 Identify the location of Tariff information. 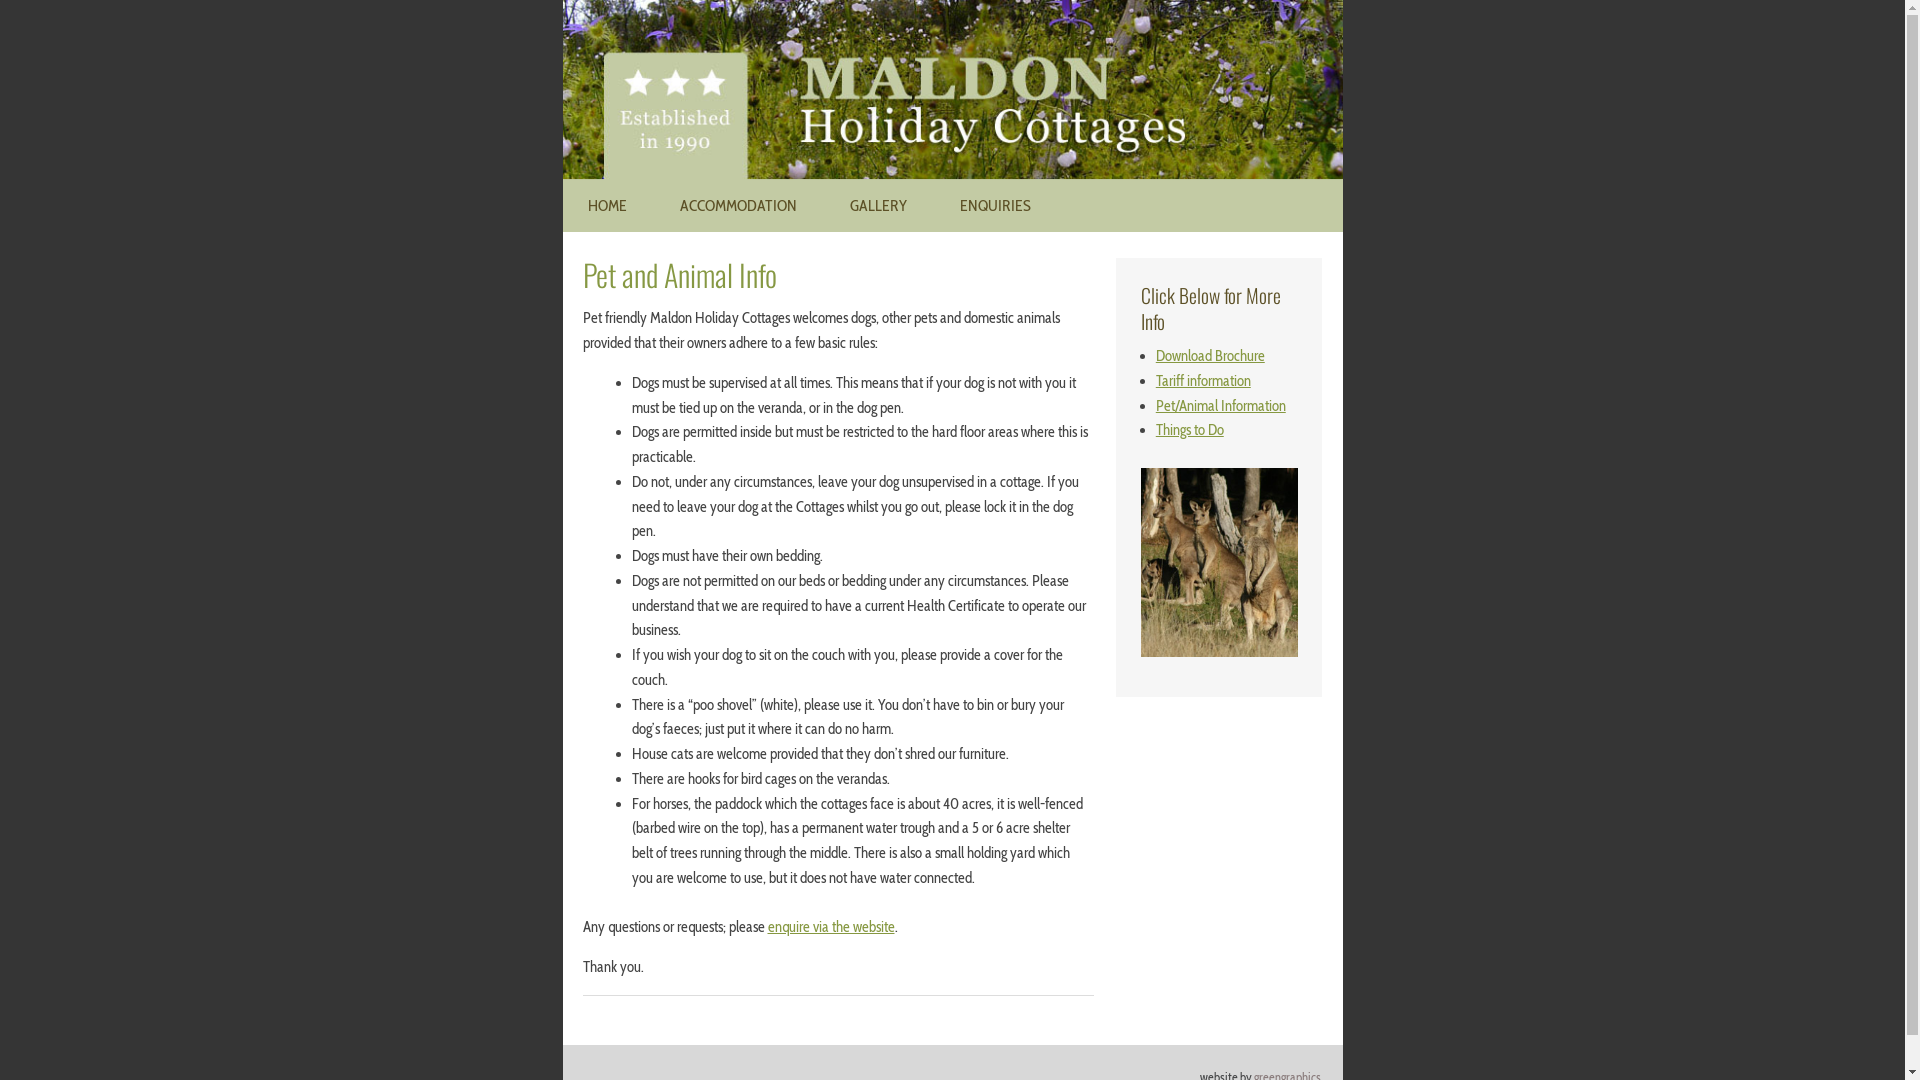
(1204, 381).